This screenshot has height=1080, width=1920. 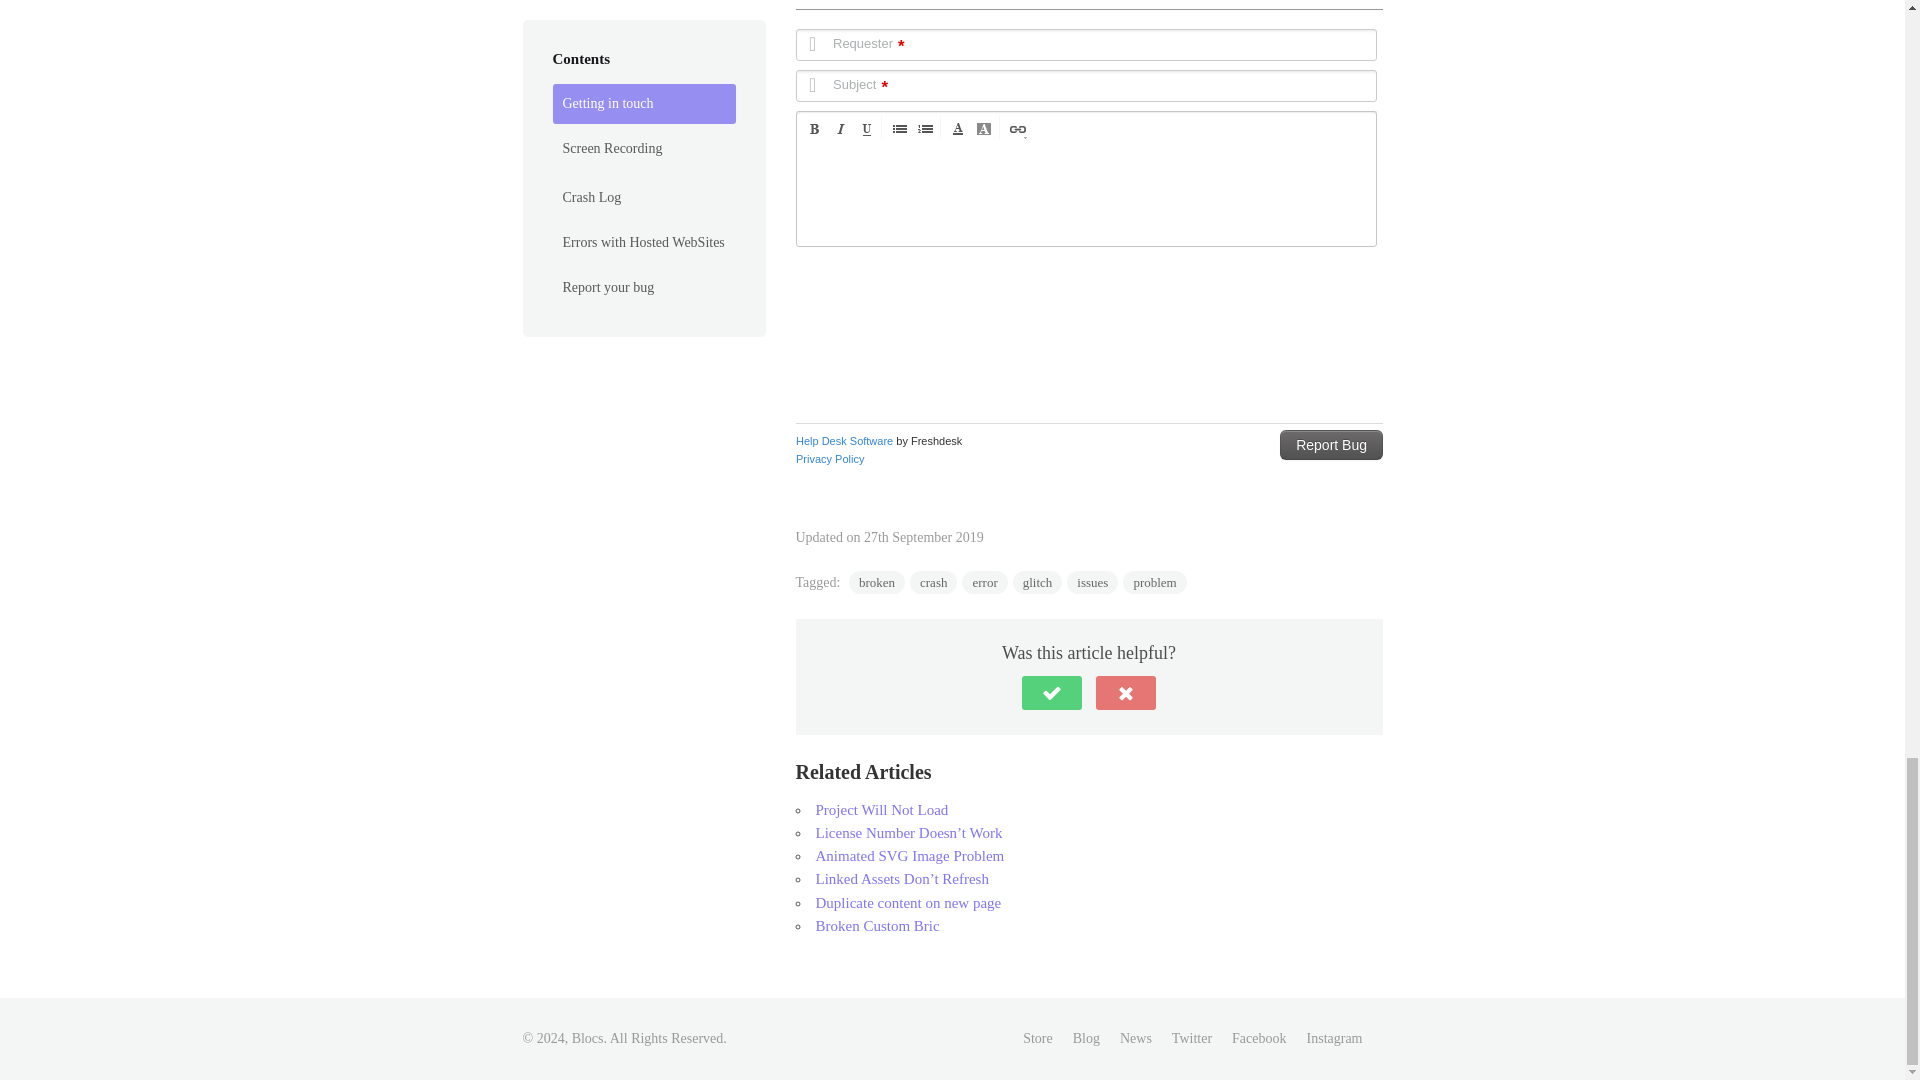 What do you see at coordinates (1038, 582) in the screenshot?
I see `glitch` at bounding box center [1038, 582].